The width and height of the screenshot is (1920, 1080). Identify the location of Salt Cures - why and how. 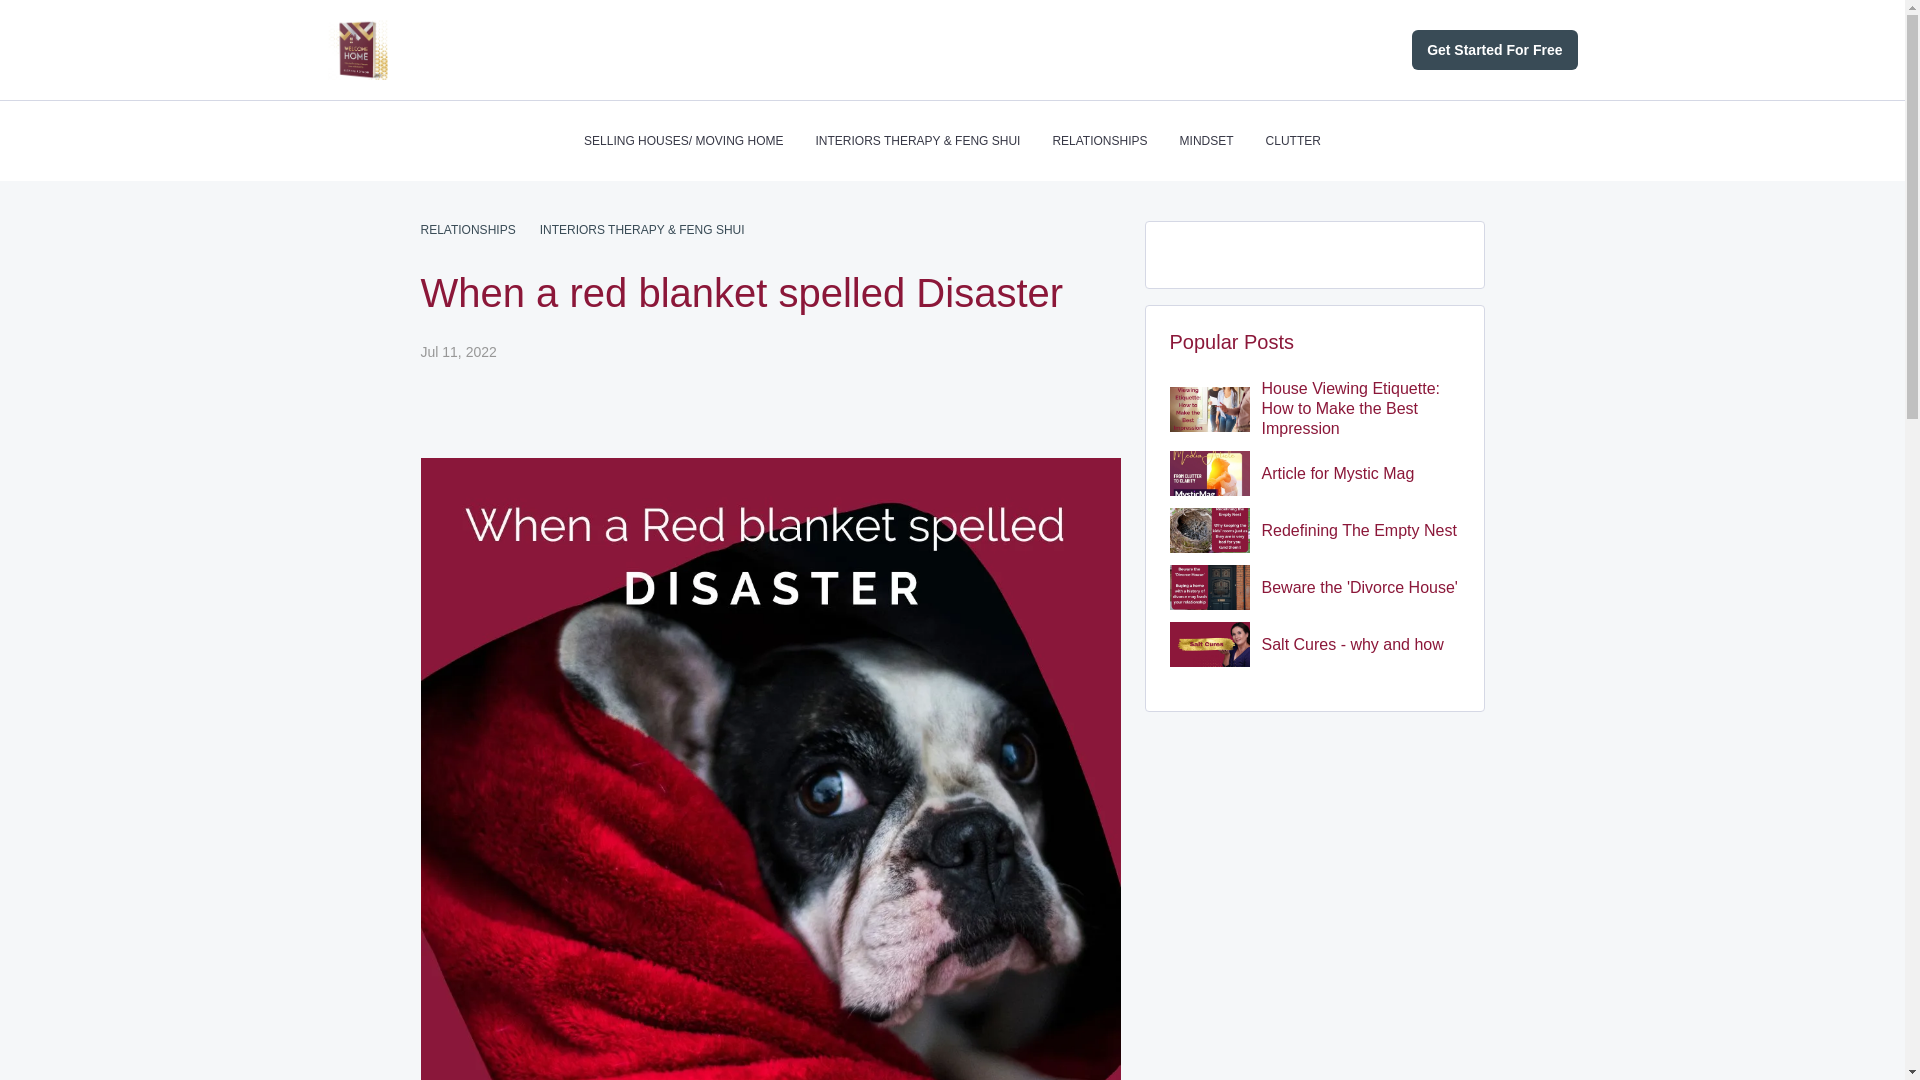
(1354, 644).